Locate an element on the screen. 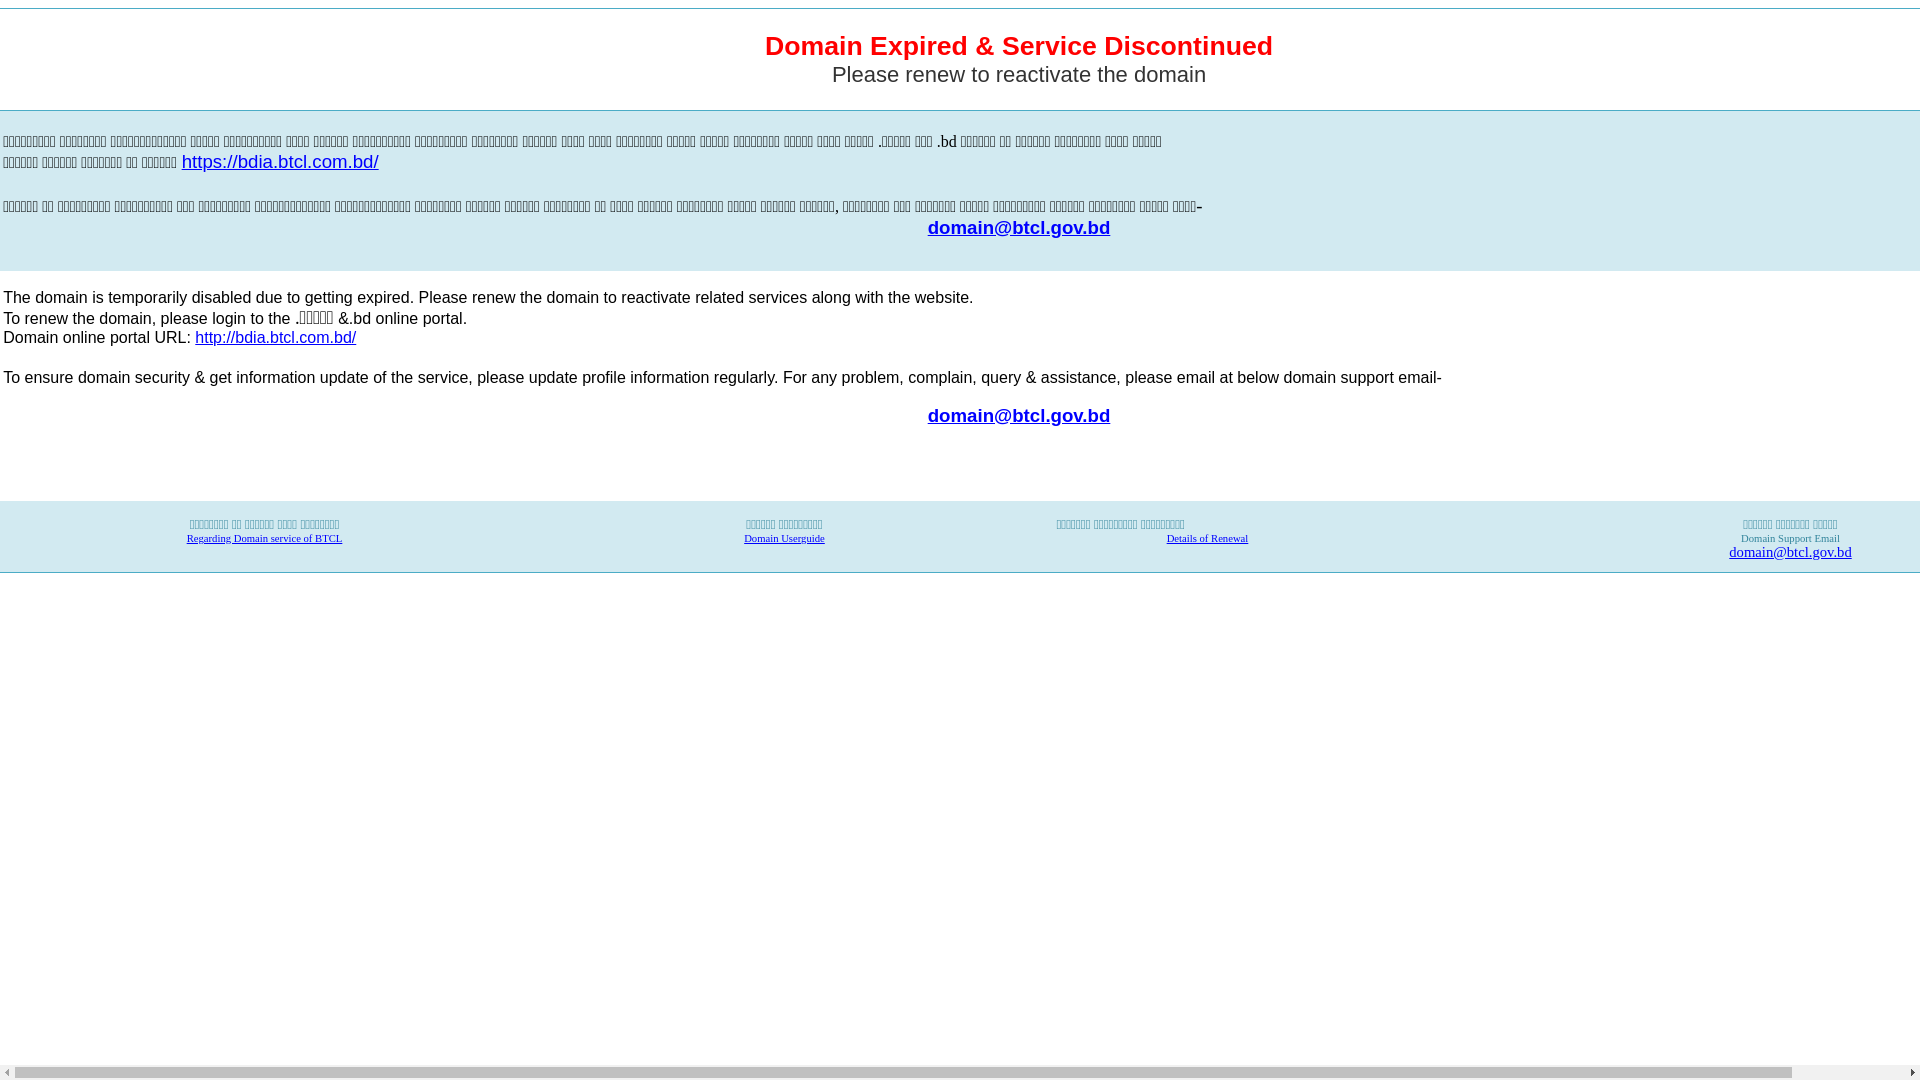  http://bdia.btcl.com.bd/ is located at coordinates (276, 338).